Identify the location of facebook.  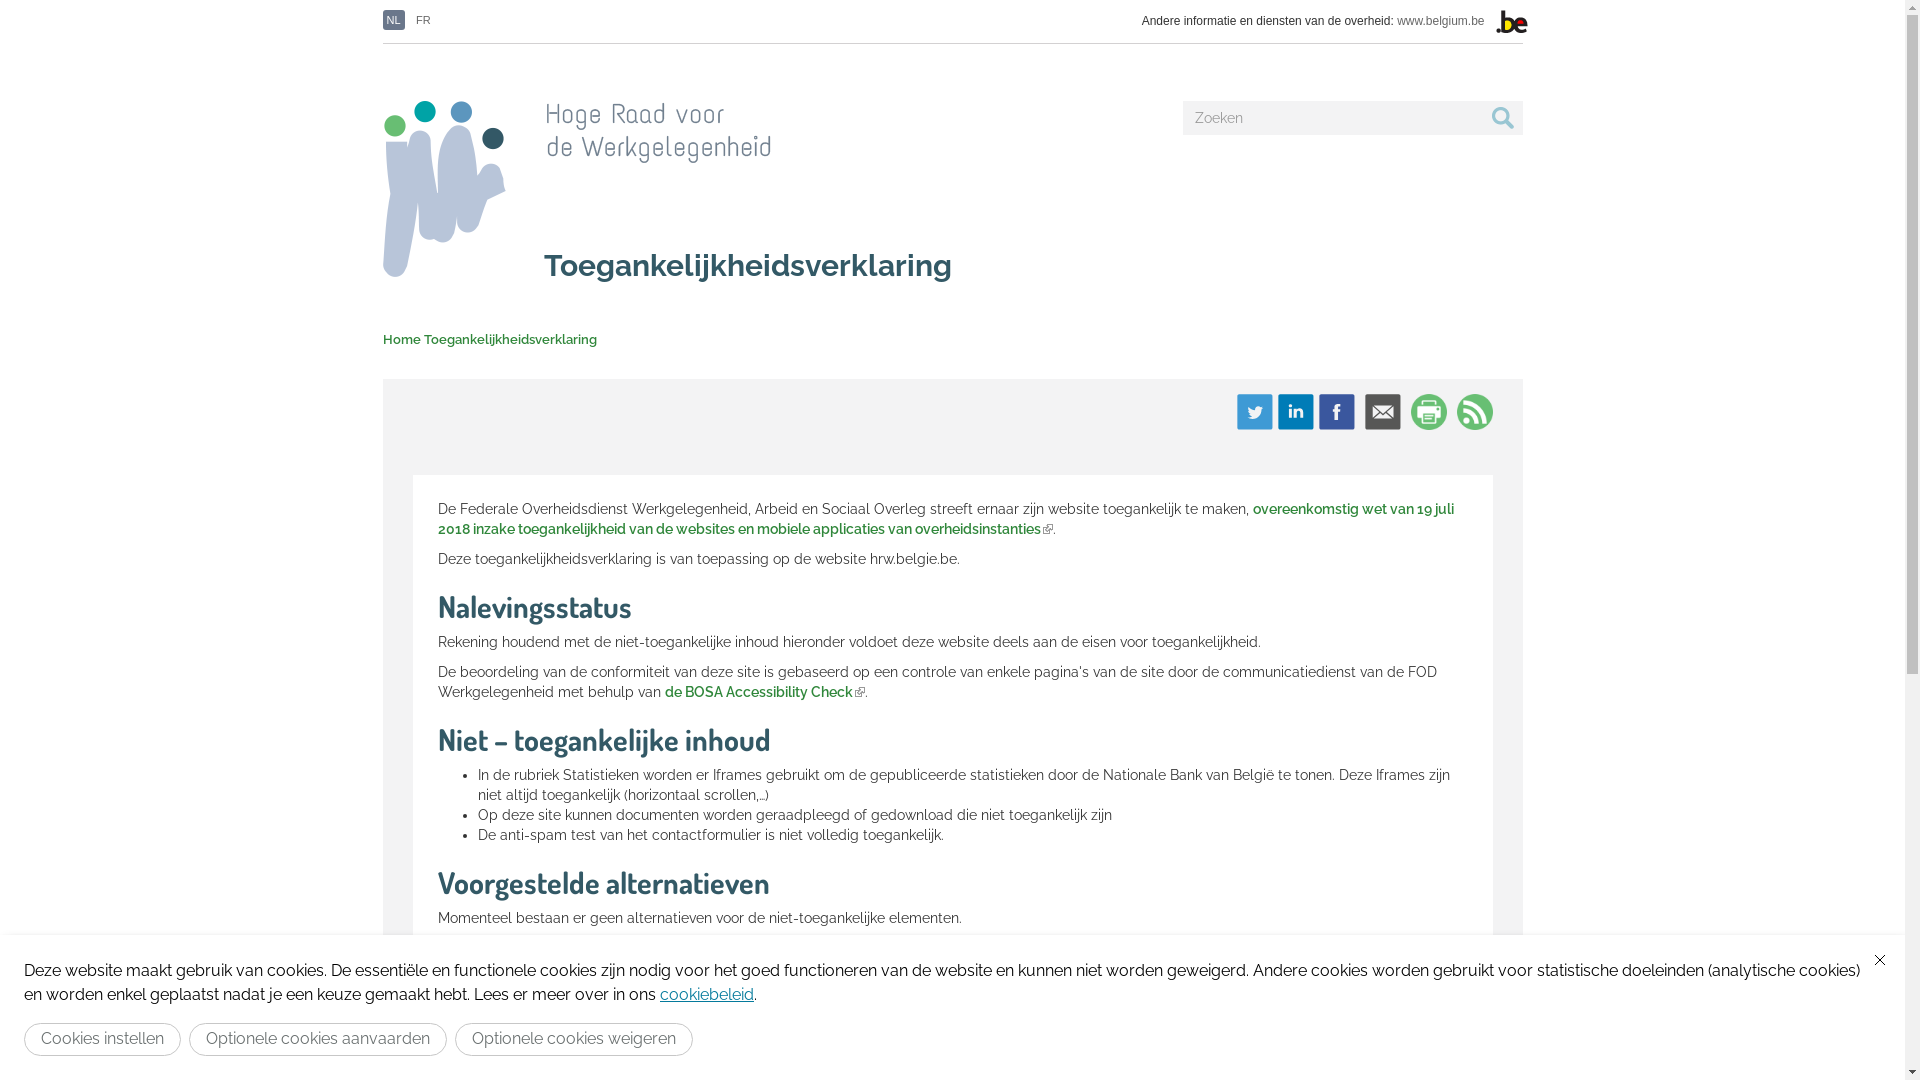
(1336, 412).